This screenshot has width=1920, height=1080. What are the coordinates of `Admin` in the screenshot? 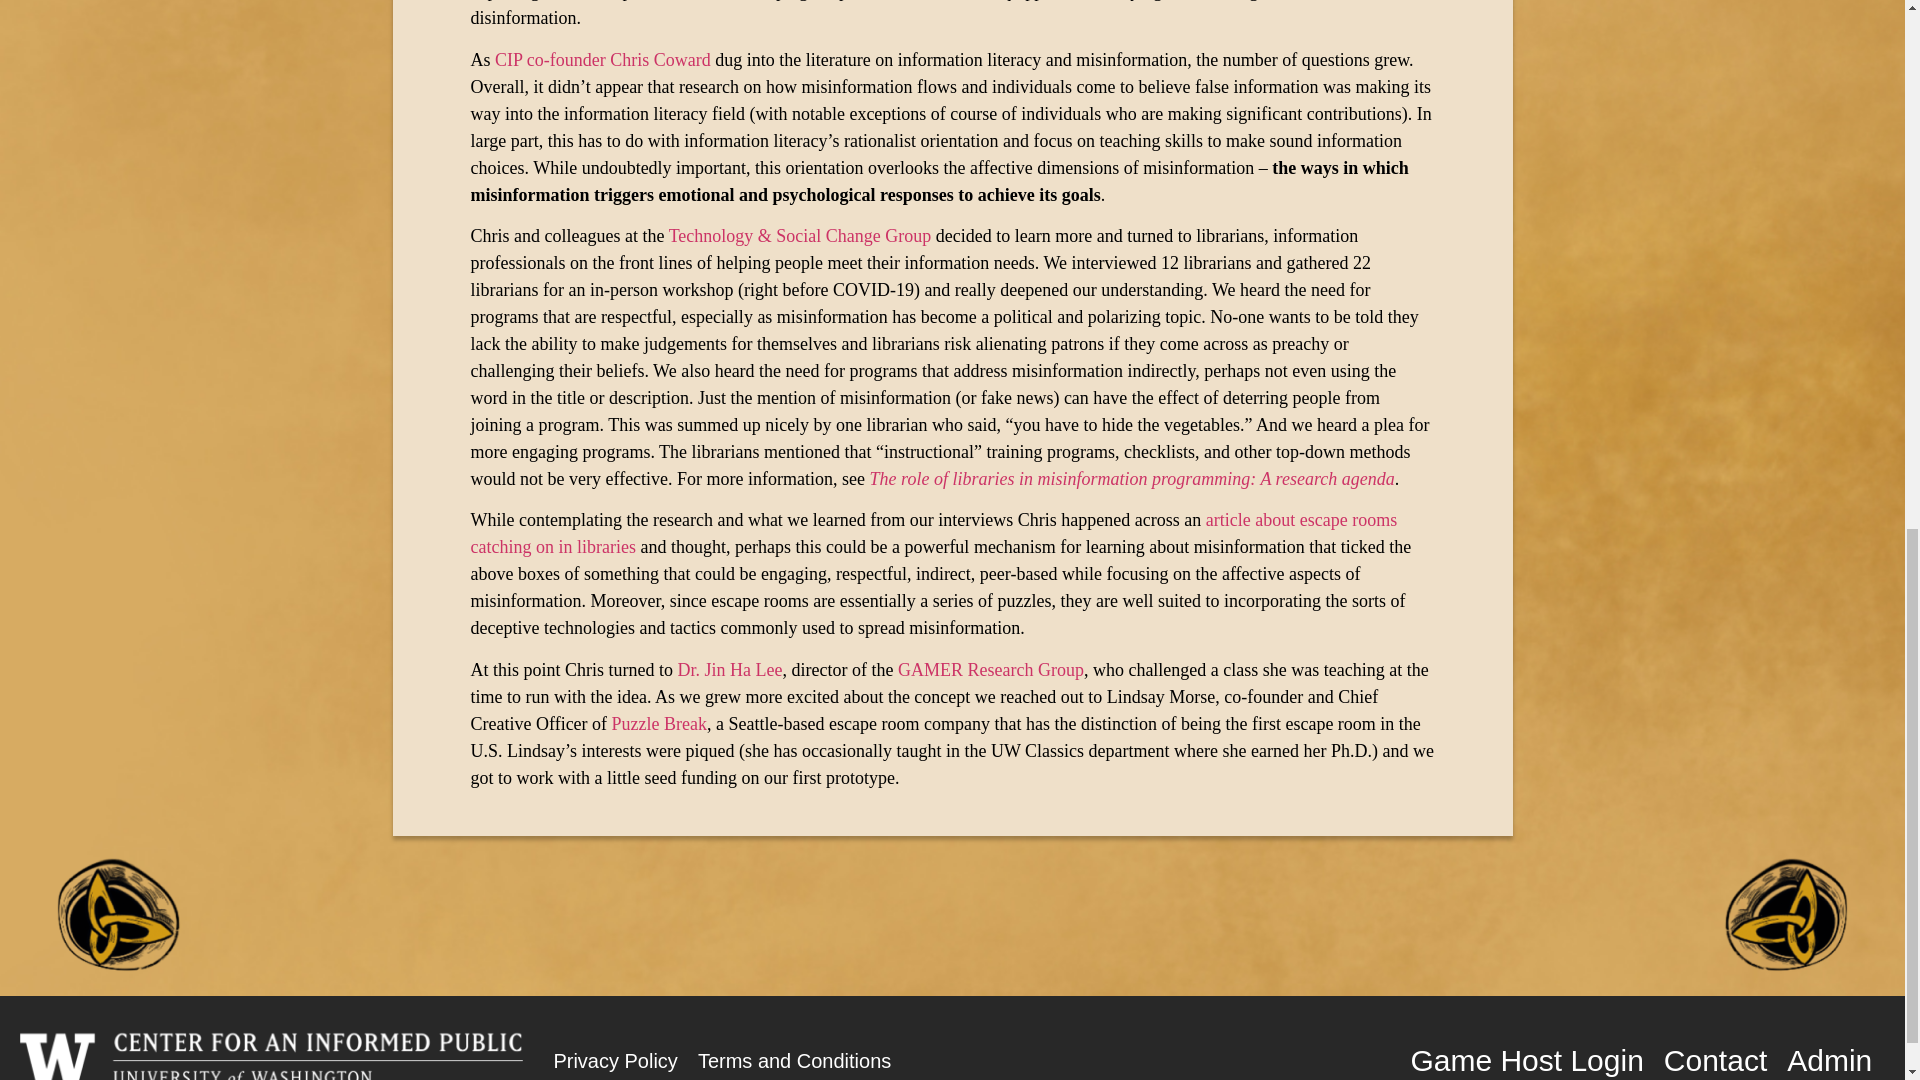 It's located at (1829, 1058).